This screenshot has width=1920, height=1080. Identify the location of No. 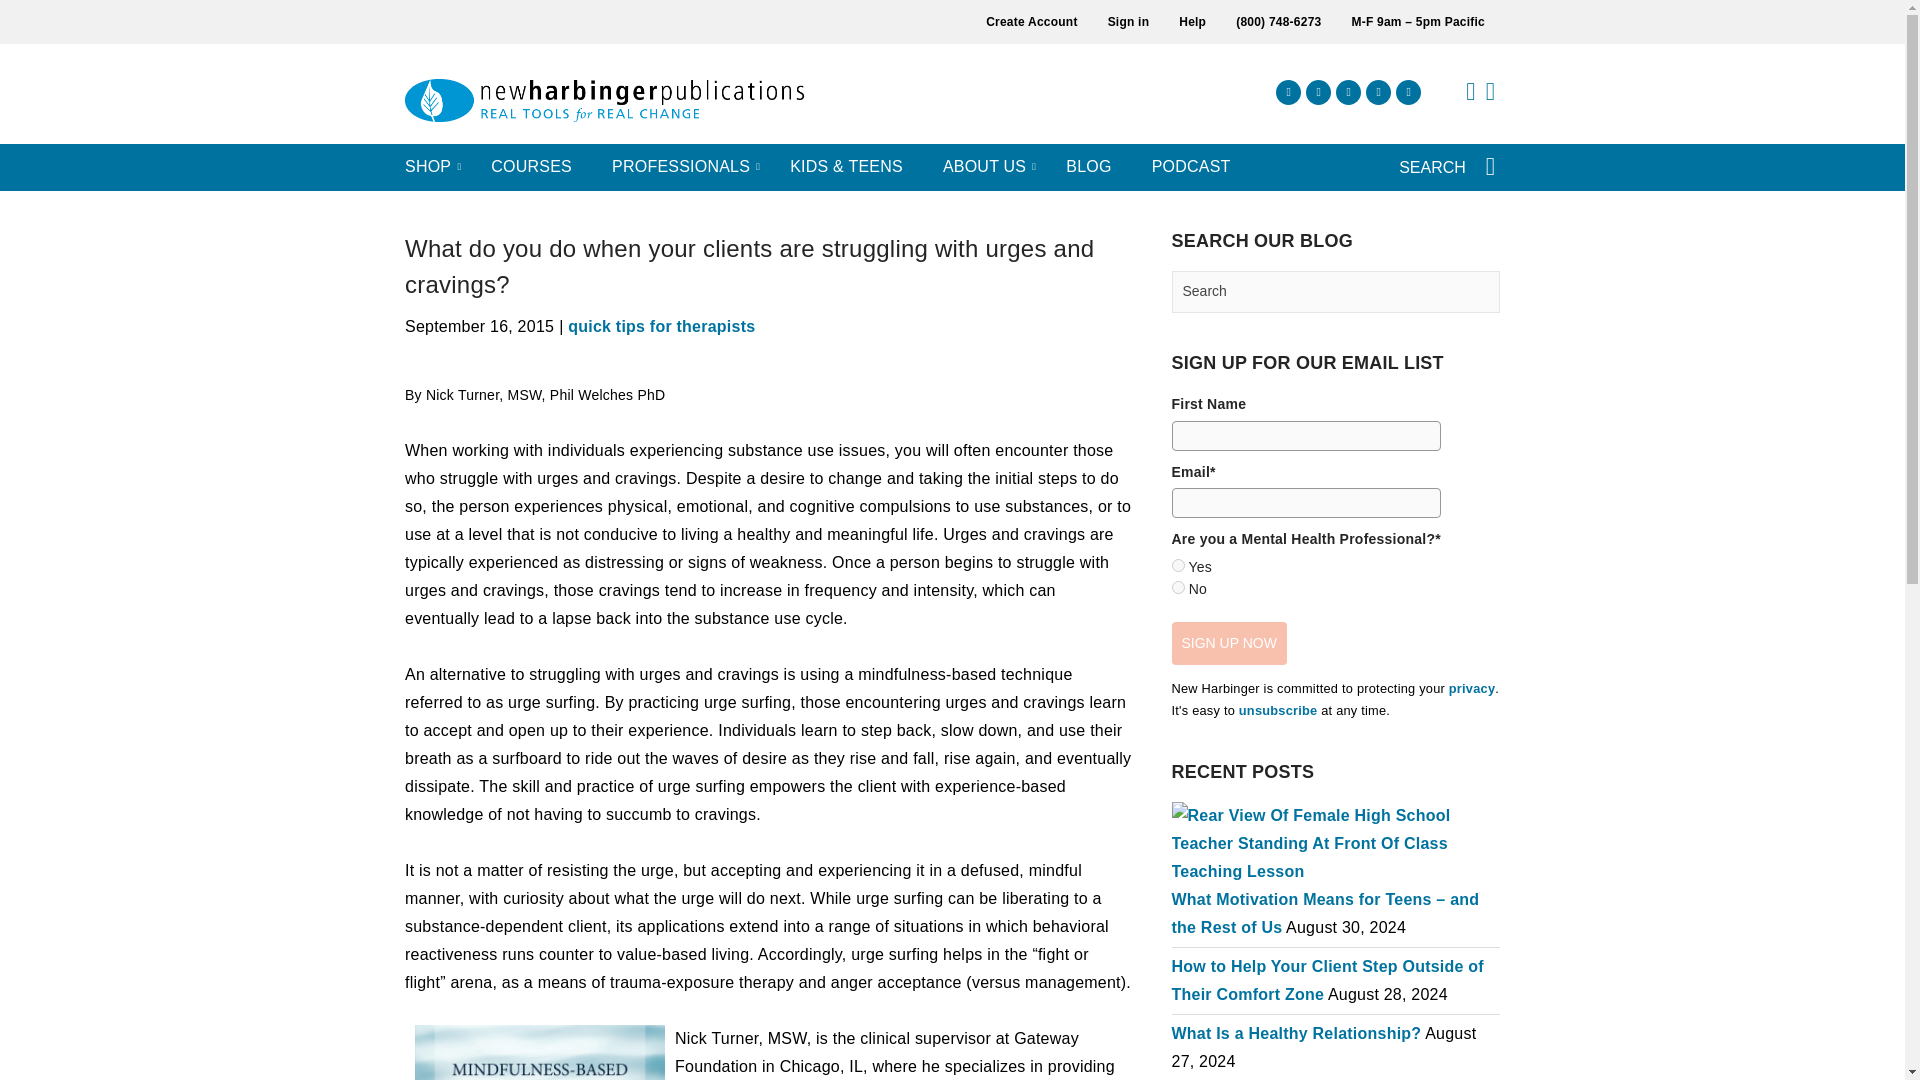
(1178, 588).